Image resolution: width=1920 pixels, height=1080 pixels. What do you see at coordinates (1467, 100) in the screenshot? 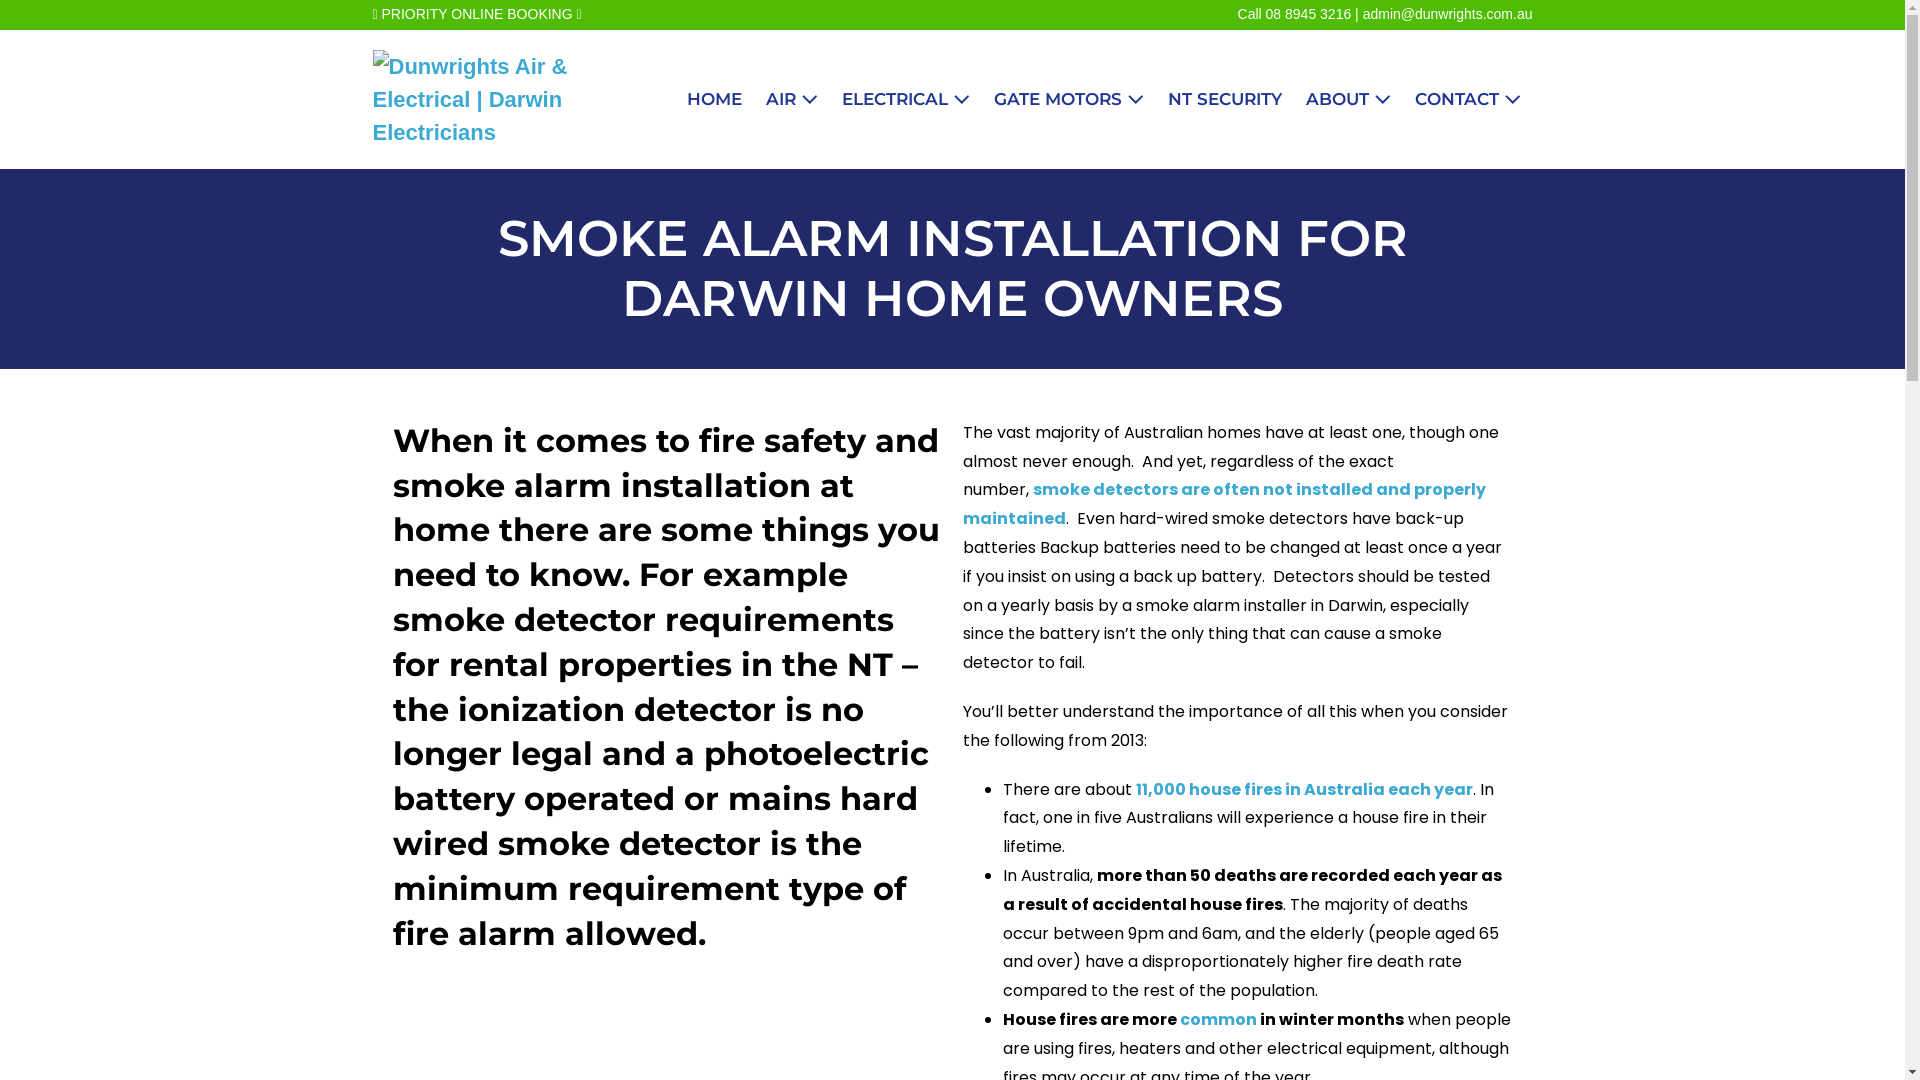
I see `CONTACT` at bounding box center [1467, 100].